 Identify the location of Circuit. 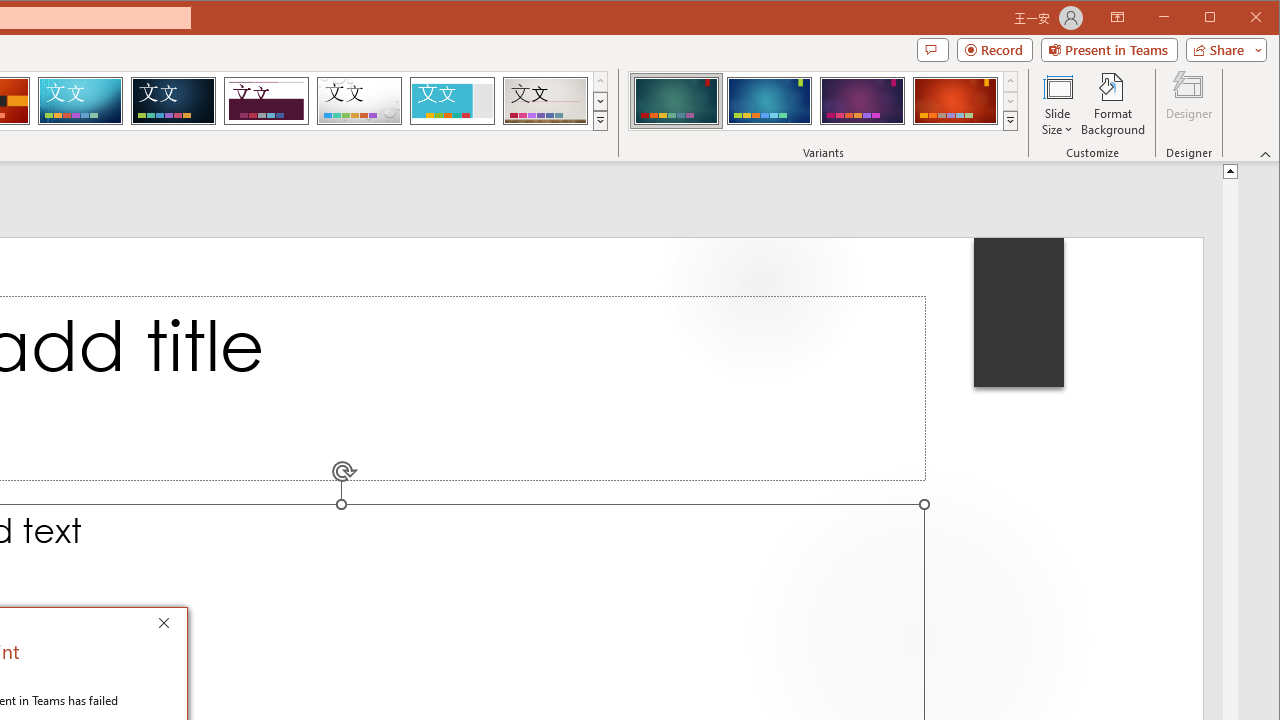
(80, 100).